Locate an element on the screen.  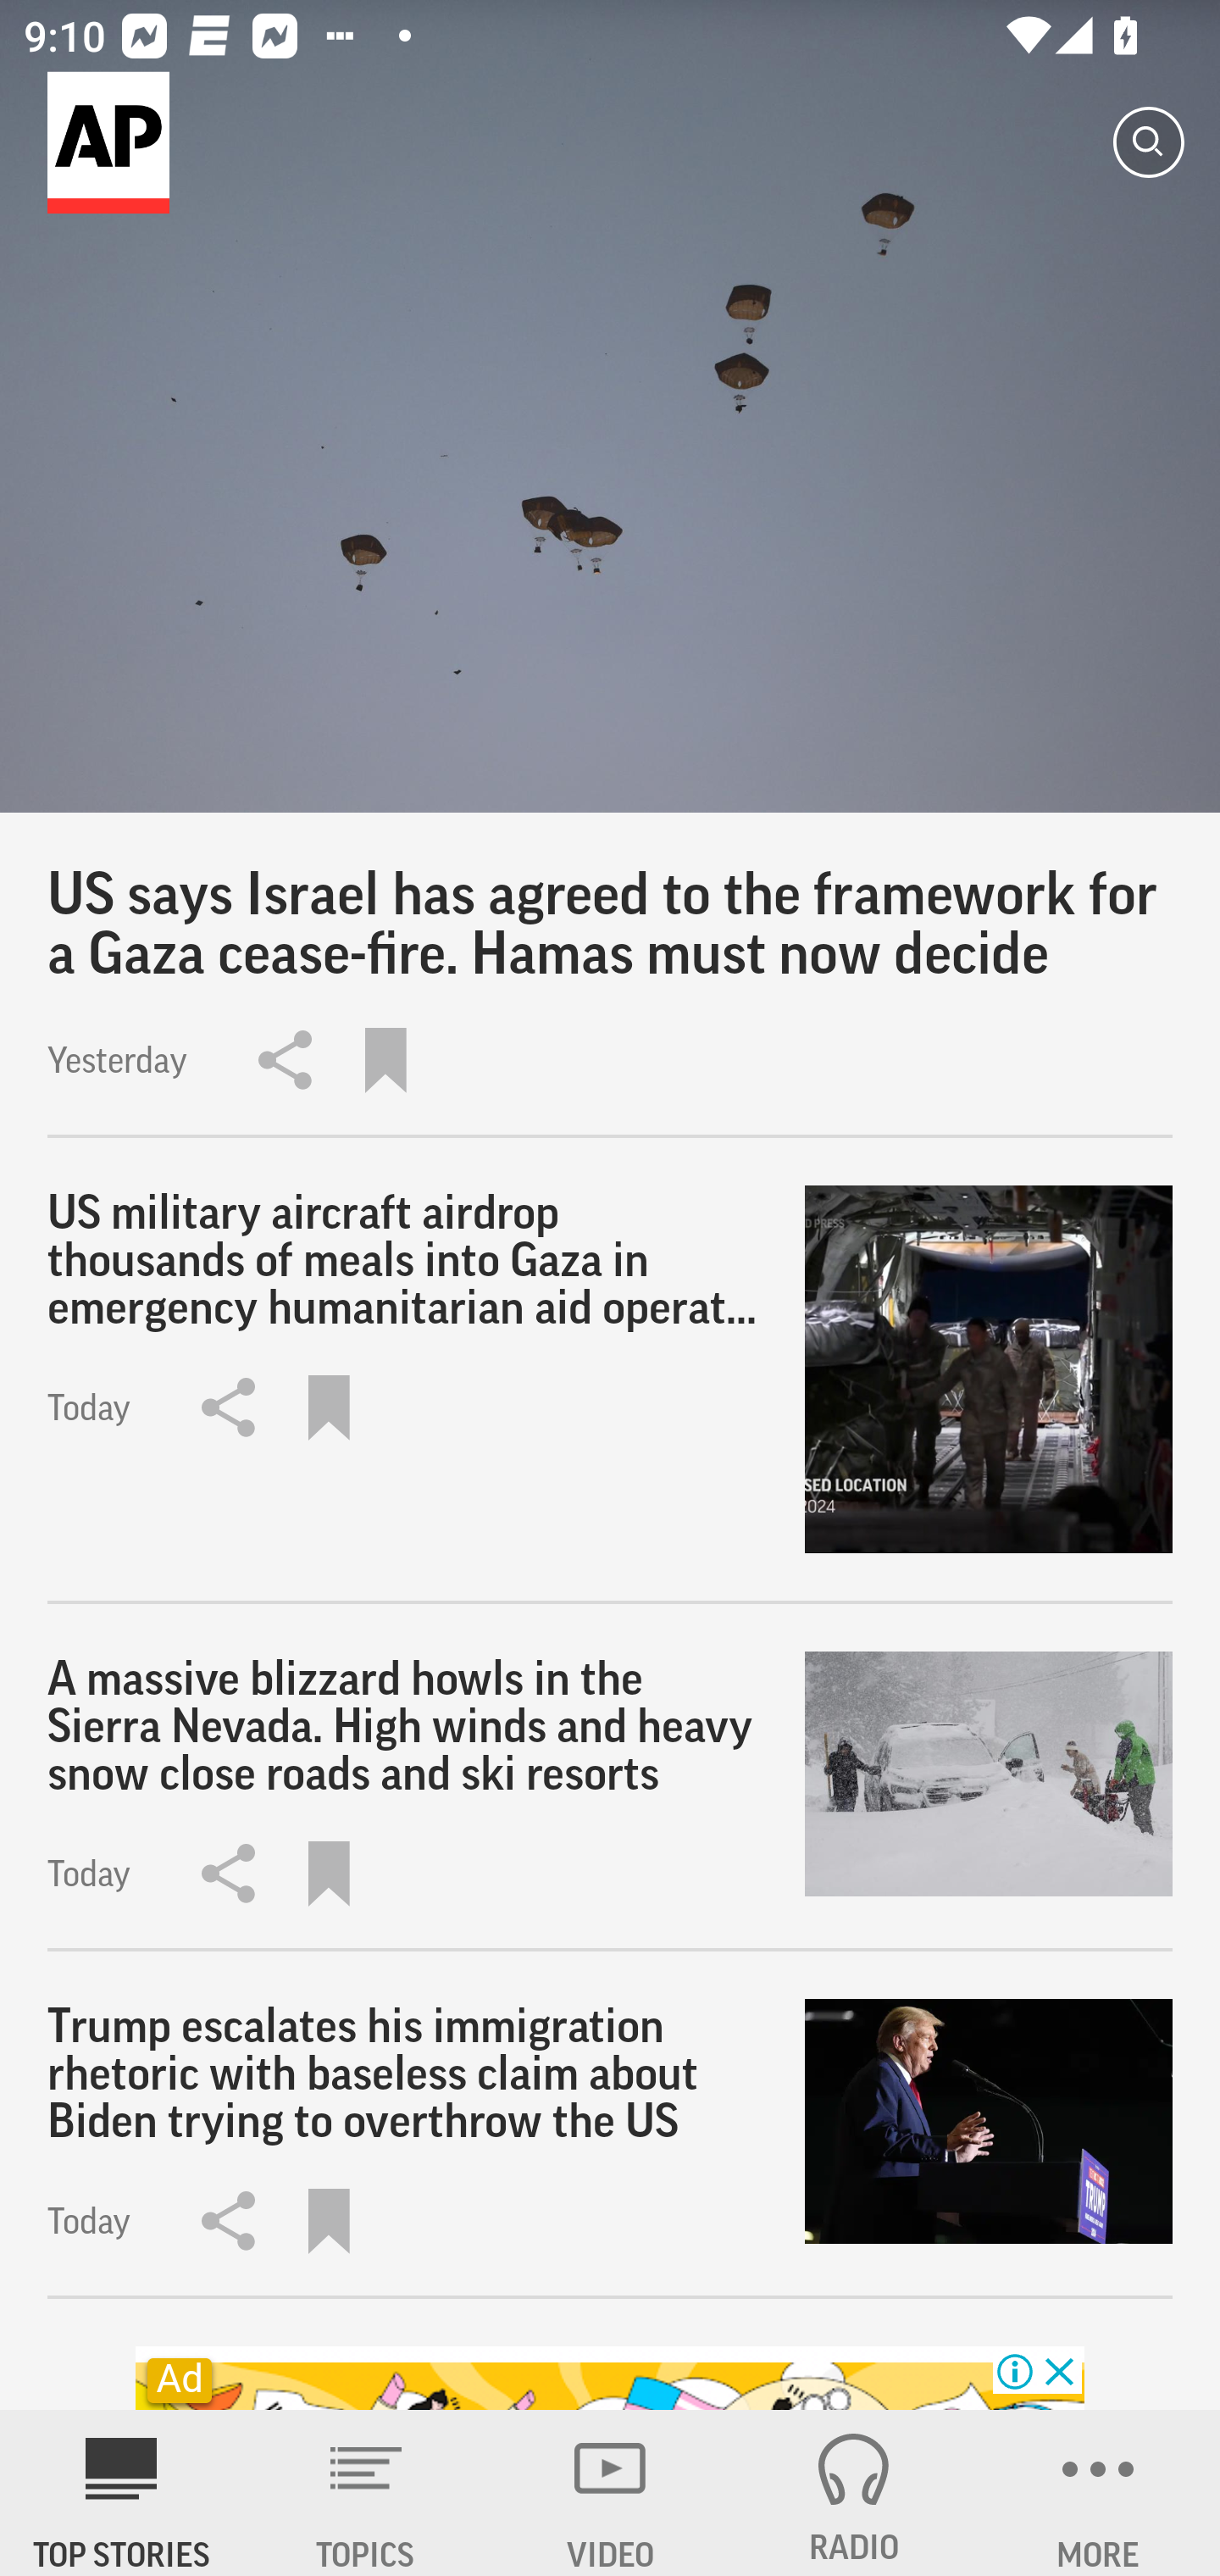
AP News TOP STORIES is located at coordinates (122, 2493).